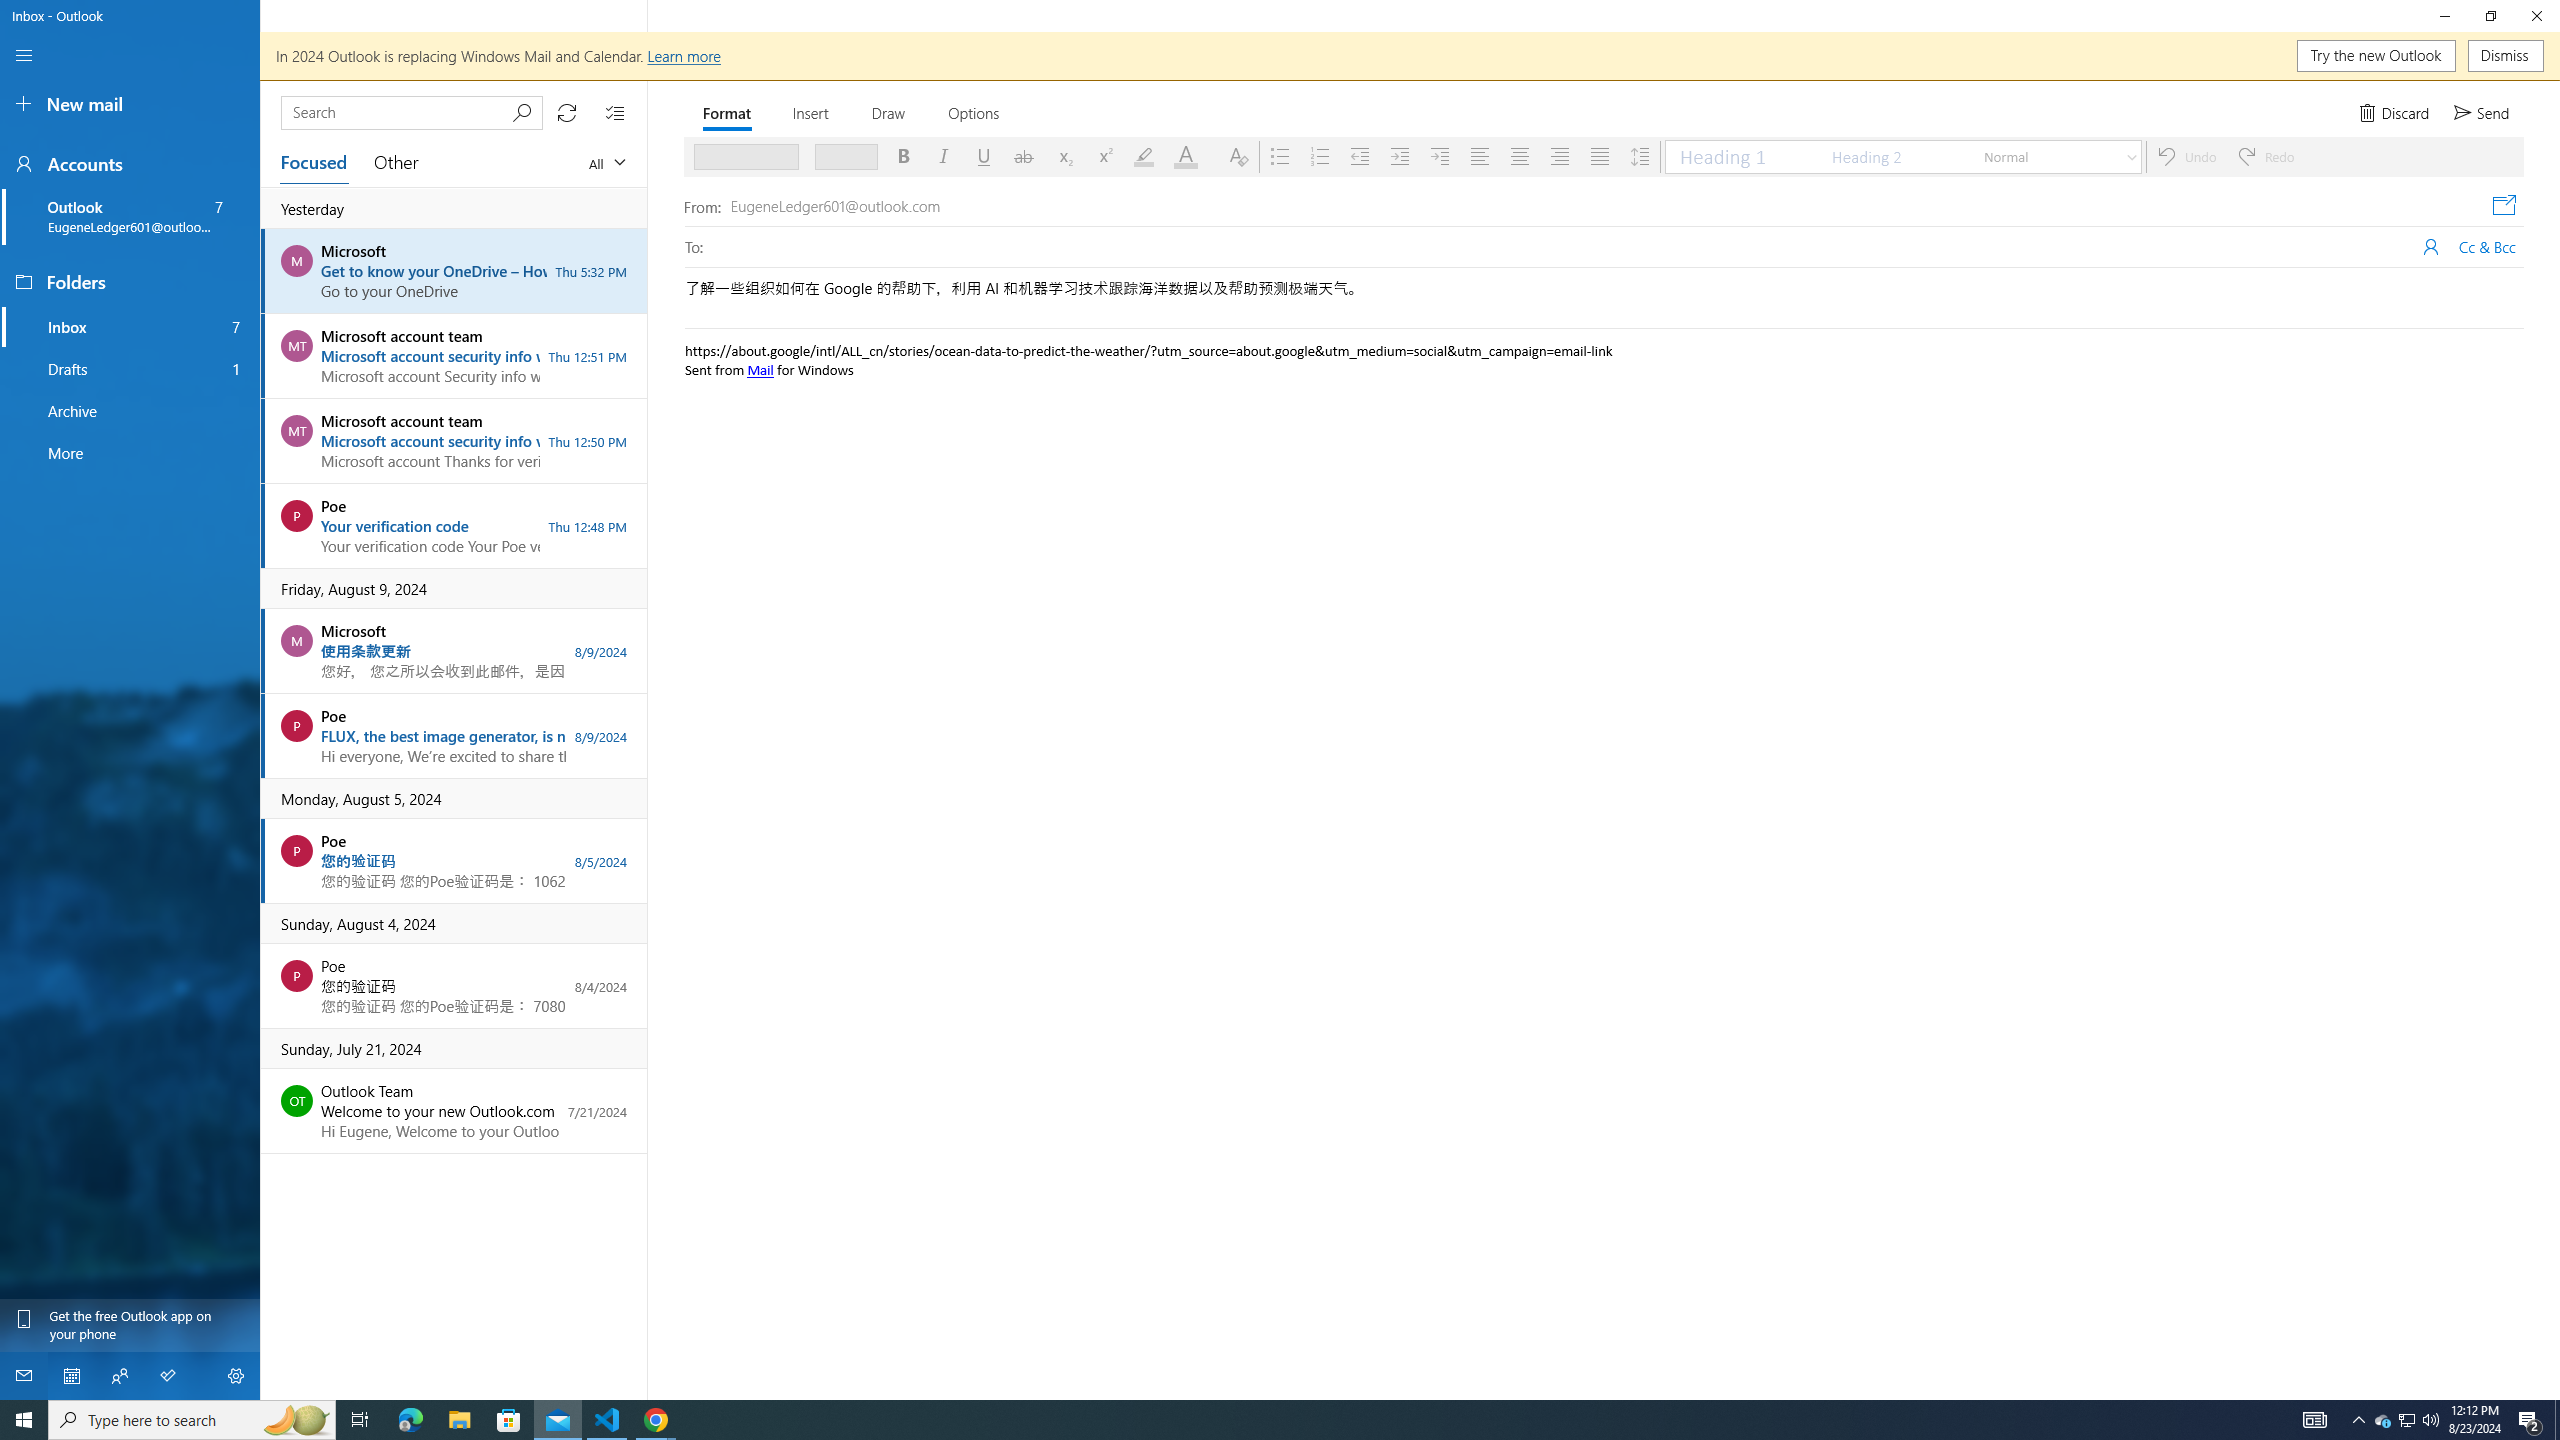 The image size is (2560, 1440). Describe the element at coordinates (1024, 156) in the screenshot. I see `Strikethrough` at that location.